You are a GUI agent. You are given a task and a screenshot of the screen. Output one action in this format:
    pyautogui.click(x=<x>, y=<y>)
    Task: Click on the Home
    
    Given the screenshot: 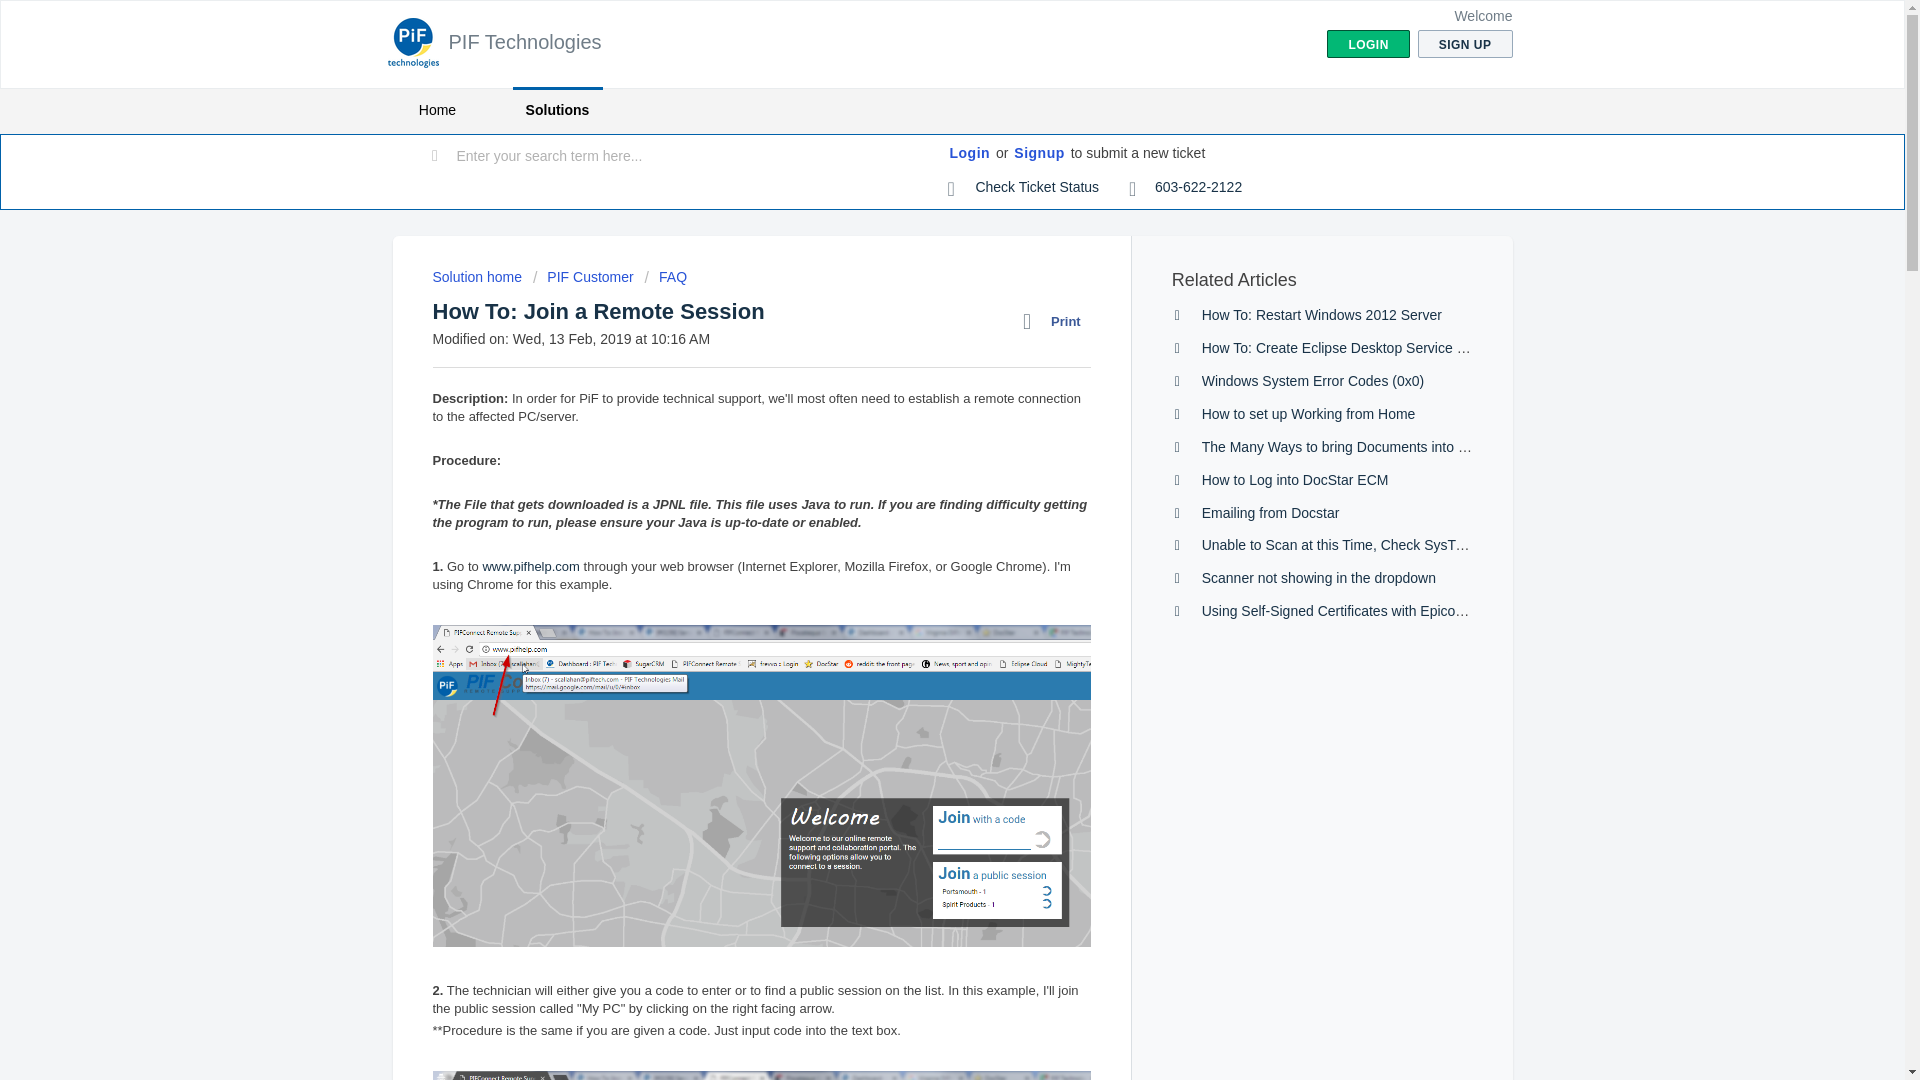 What is the action you would take?
    pyautogui.click(x=436, y=110)
    